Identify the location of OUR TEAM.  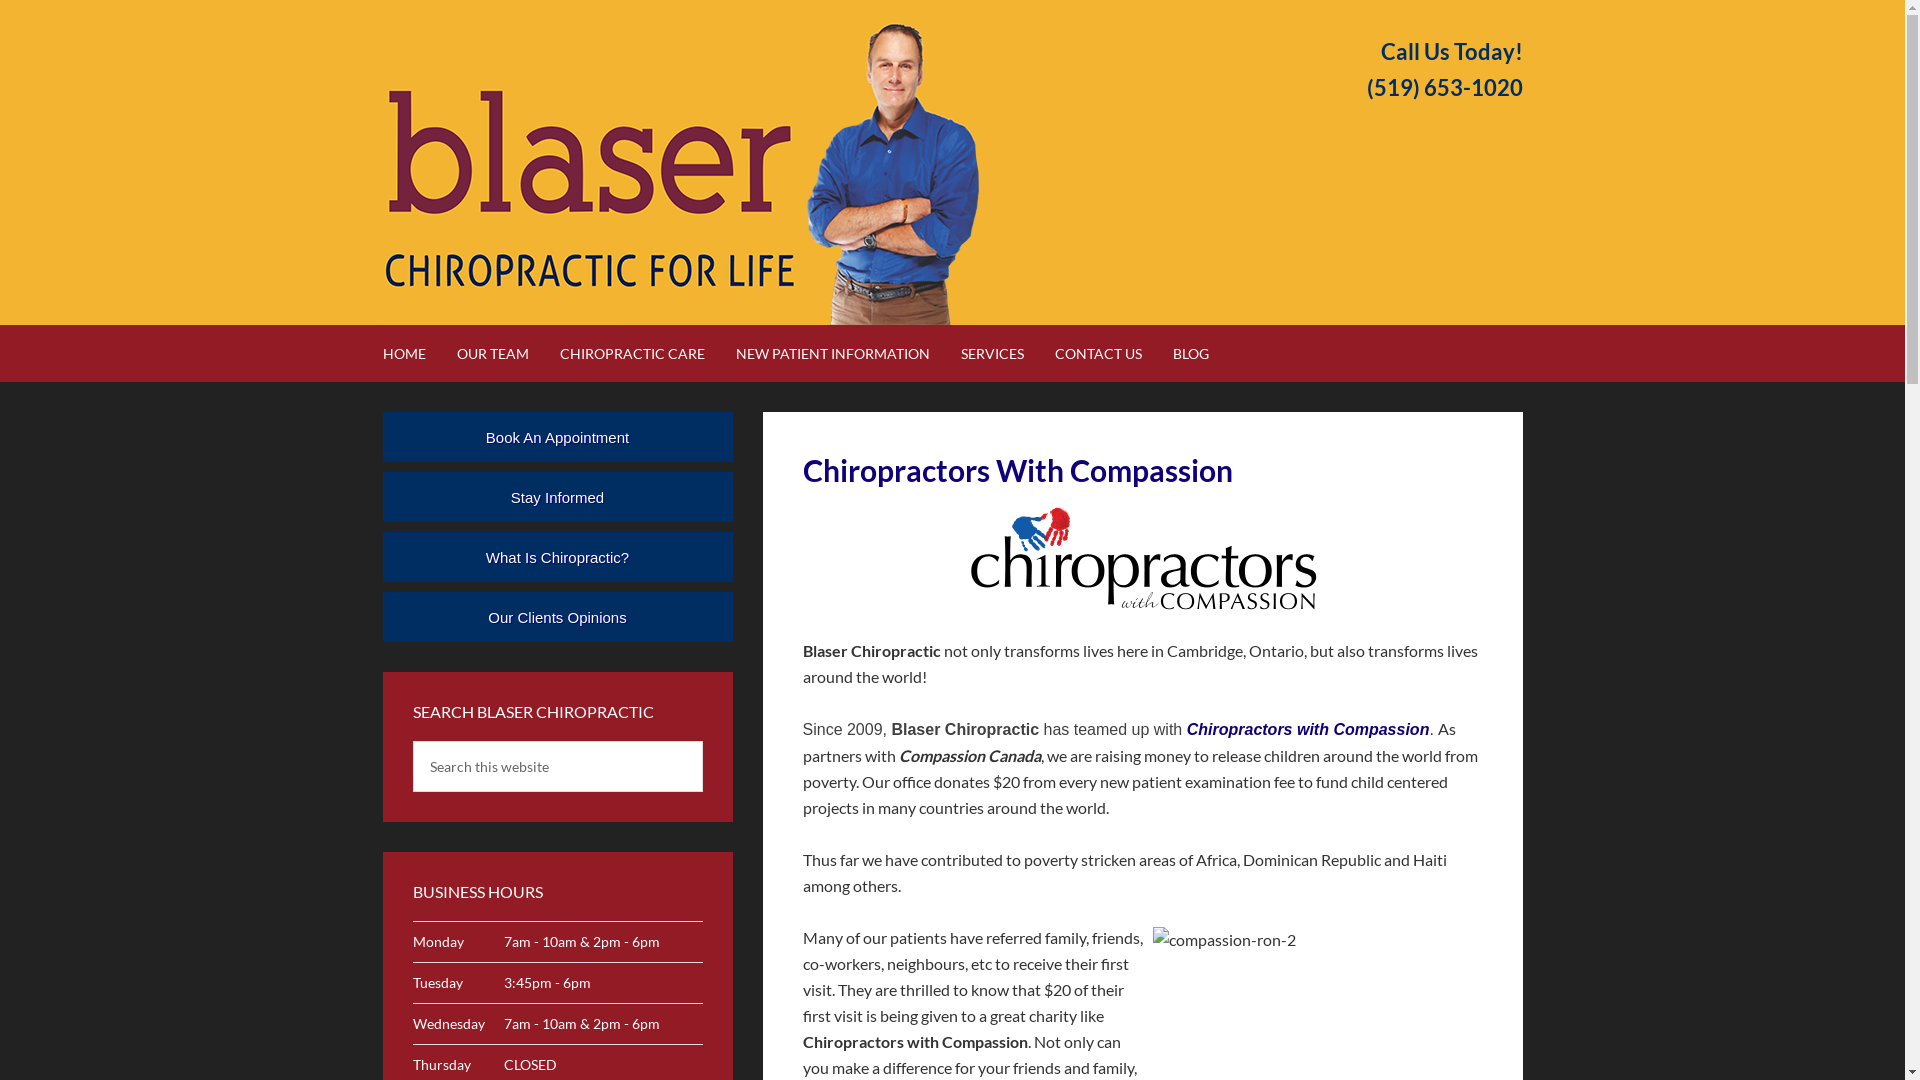
(506, 354).